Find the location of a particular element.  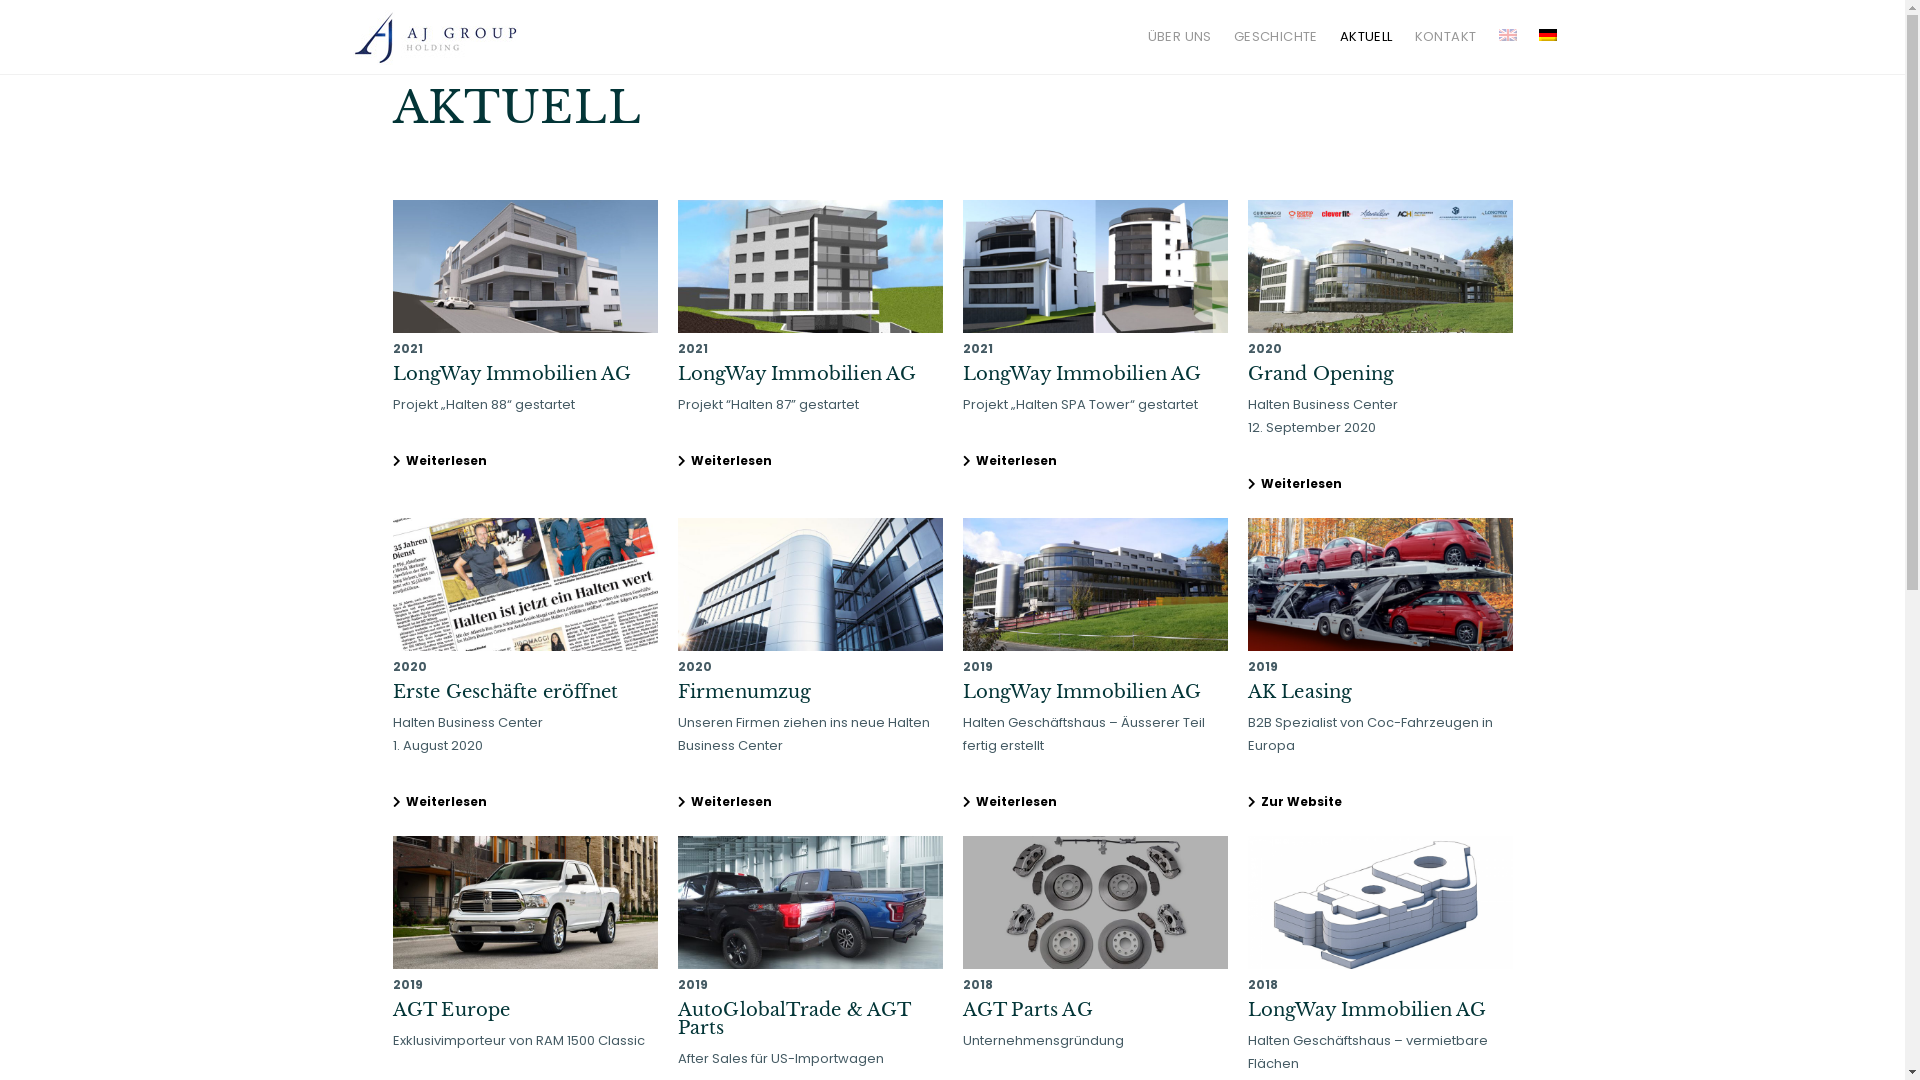

Zur Website is located at coordinates (1300, 802).